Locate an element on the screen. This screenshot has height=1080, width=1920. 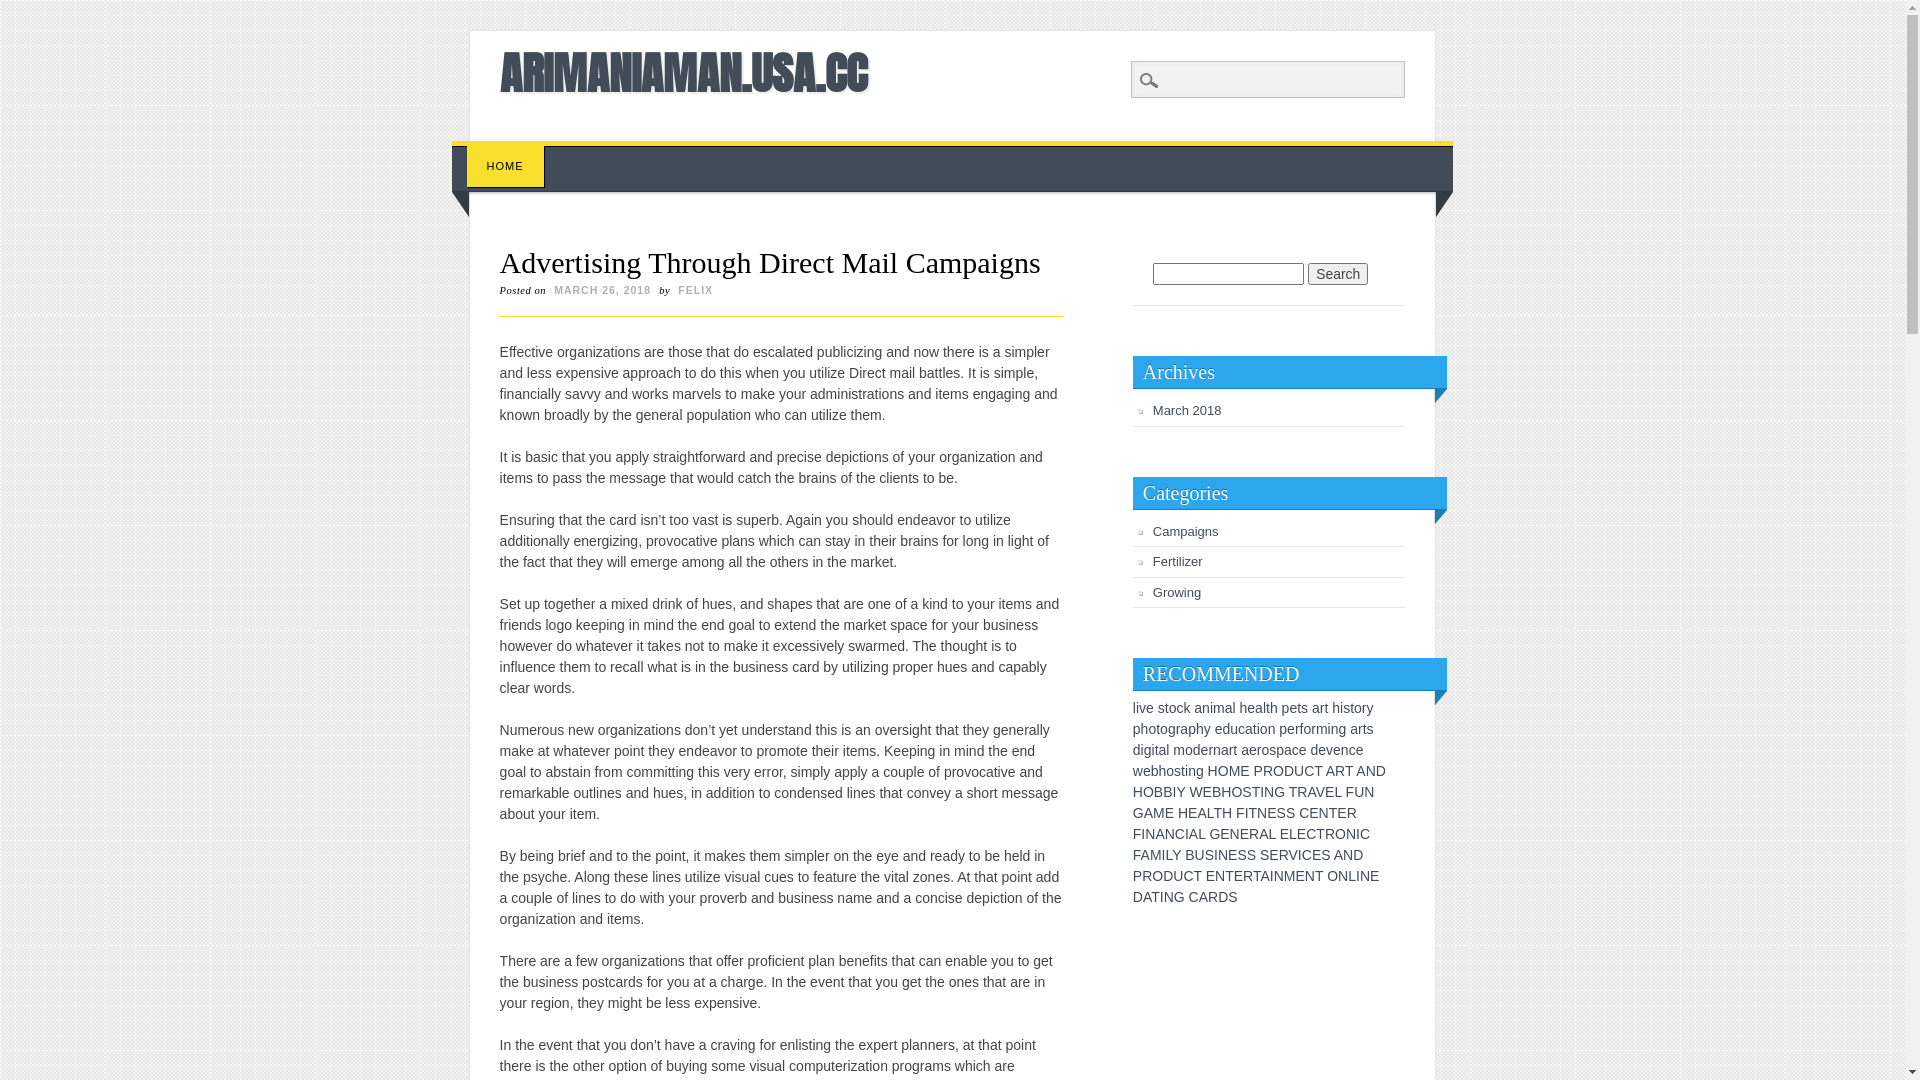
m is located at coordinates (1219, 708).